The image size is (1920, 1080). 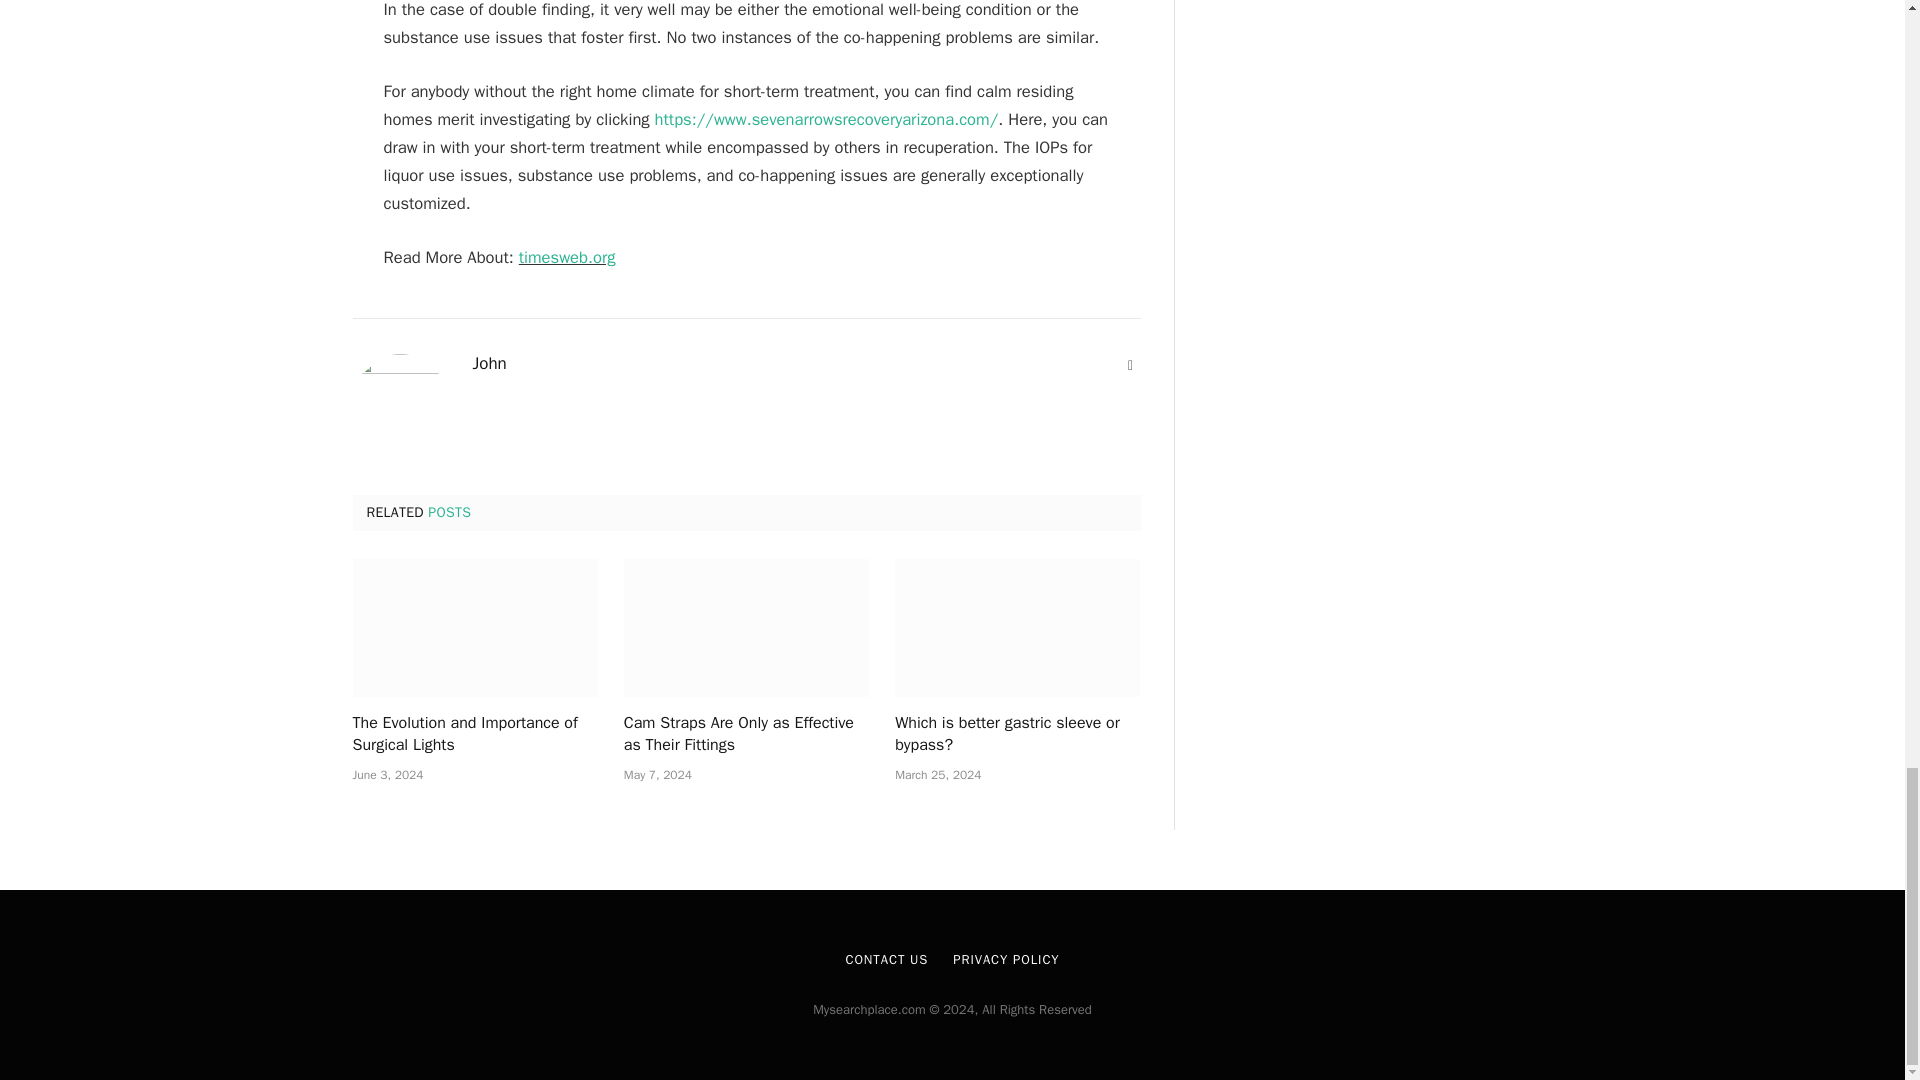 What do you see at coordinates (1130, 366) in the screenshot?
I see `Website` at bounding box center [1130, 366].